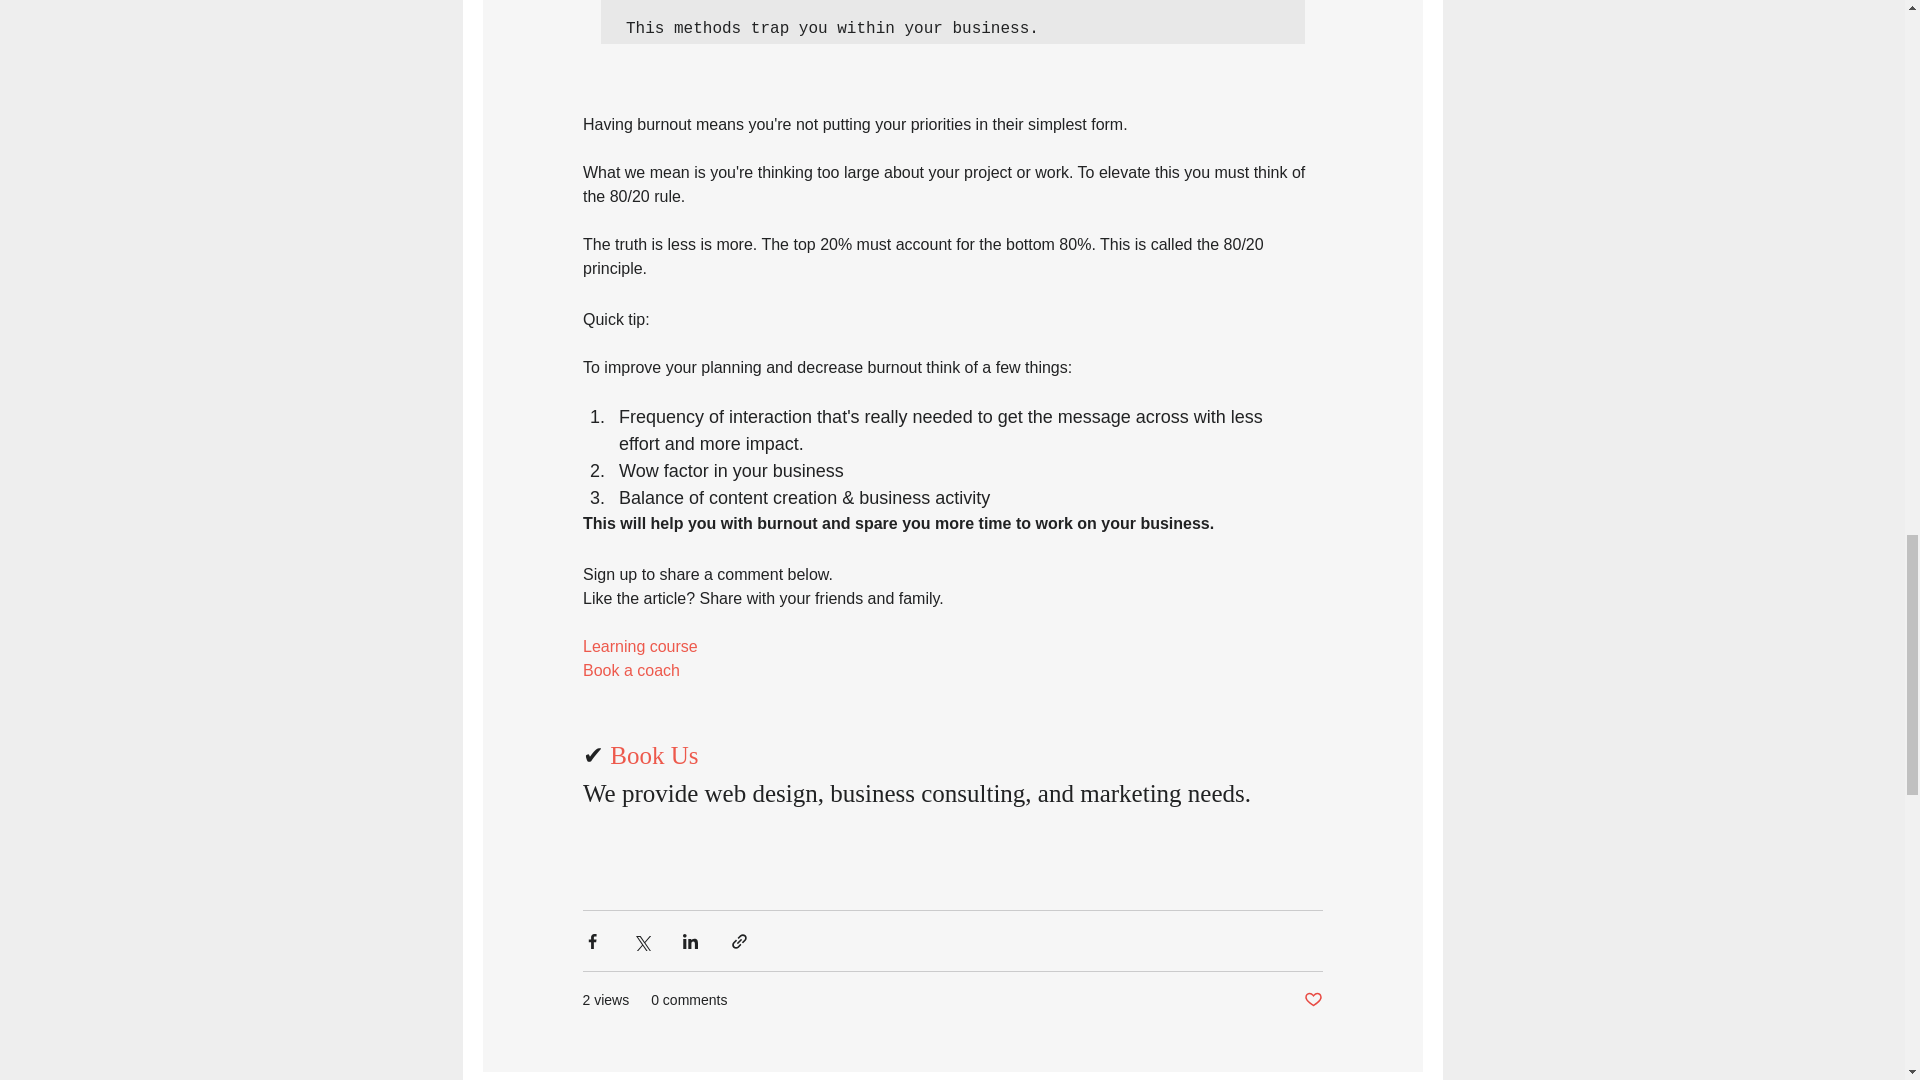  Describe the element at coordinates (630, 670) in the screenshot. I see `Book a coach` at that location.